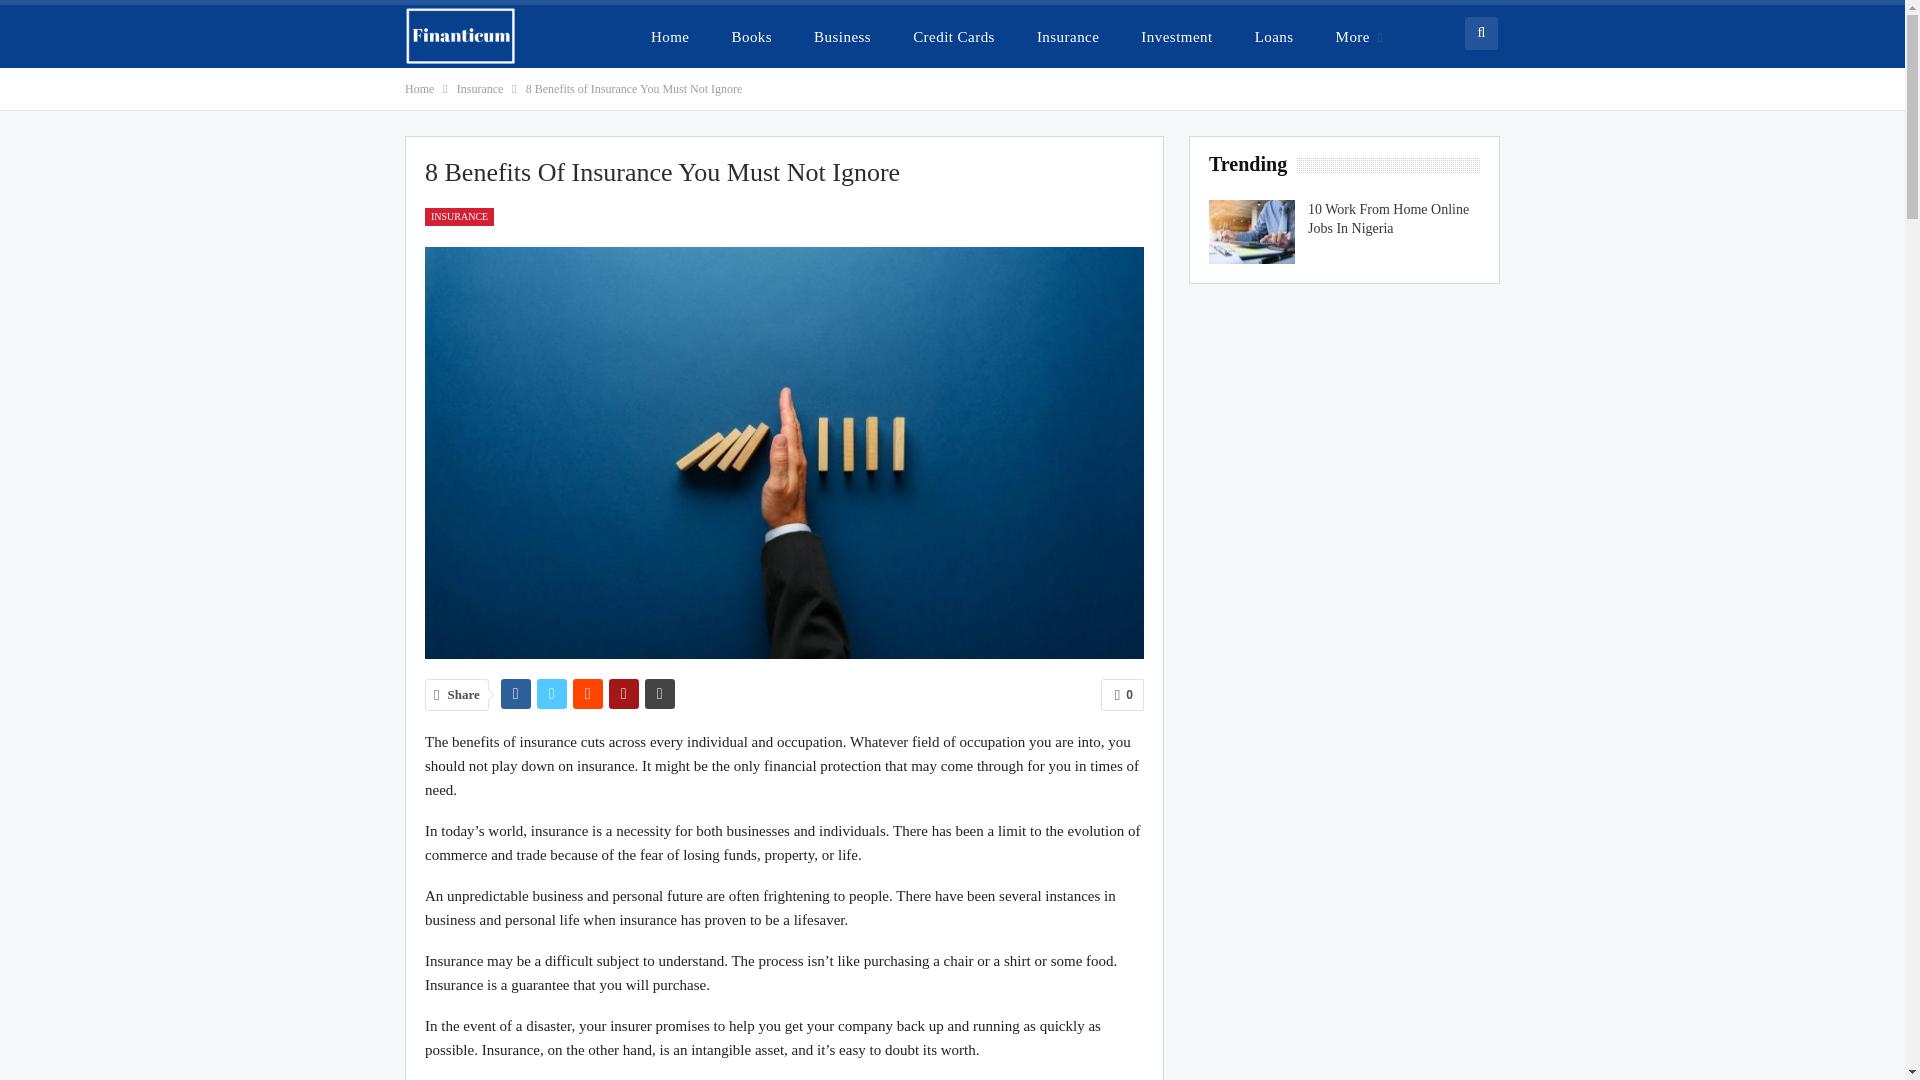  Describe the element at coordinates (842, 36) in the screenshot. I see `Business` at that location.